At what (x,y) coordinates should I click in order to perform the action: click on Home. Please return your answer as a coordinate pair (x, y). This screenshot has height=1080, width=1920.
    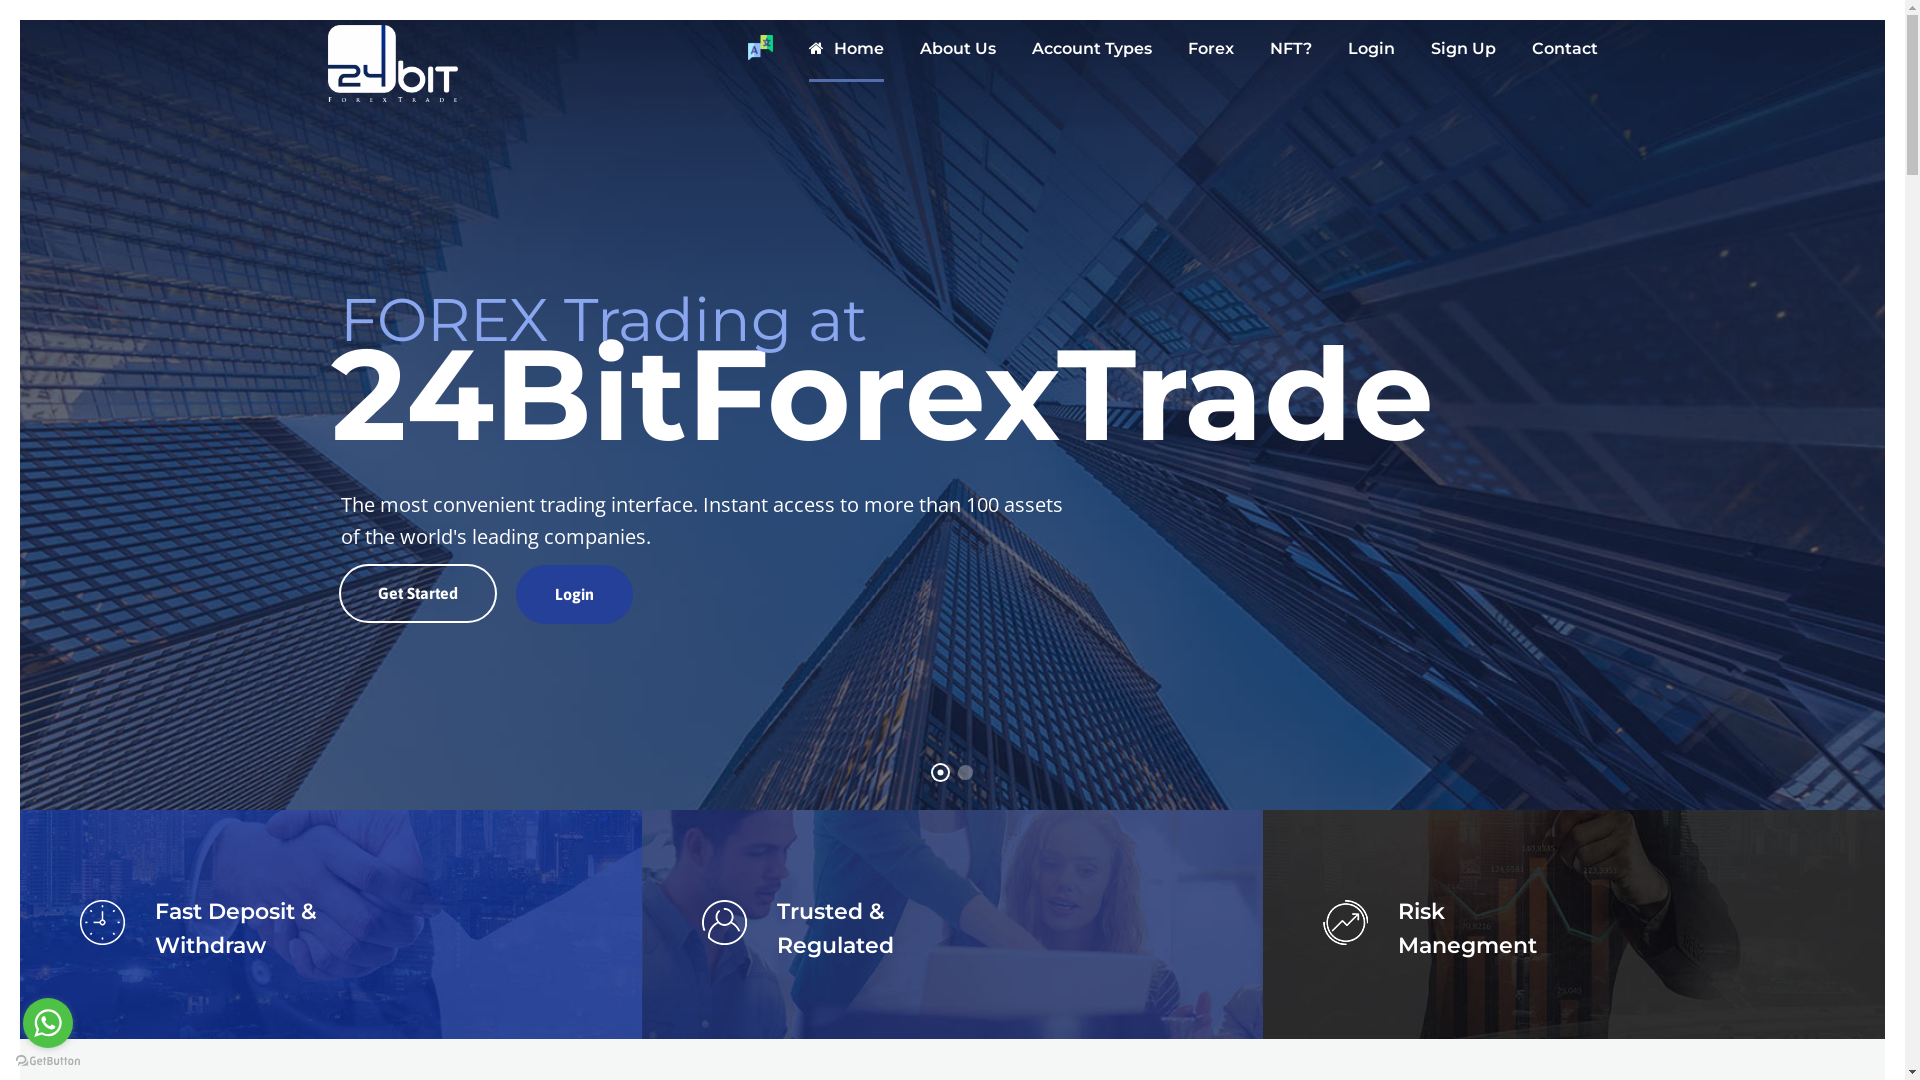
    Looking at the image, I should click on (846, 58).